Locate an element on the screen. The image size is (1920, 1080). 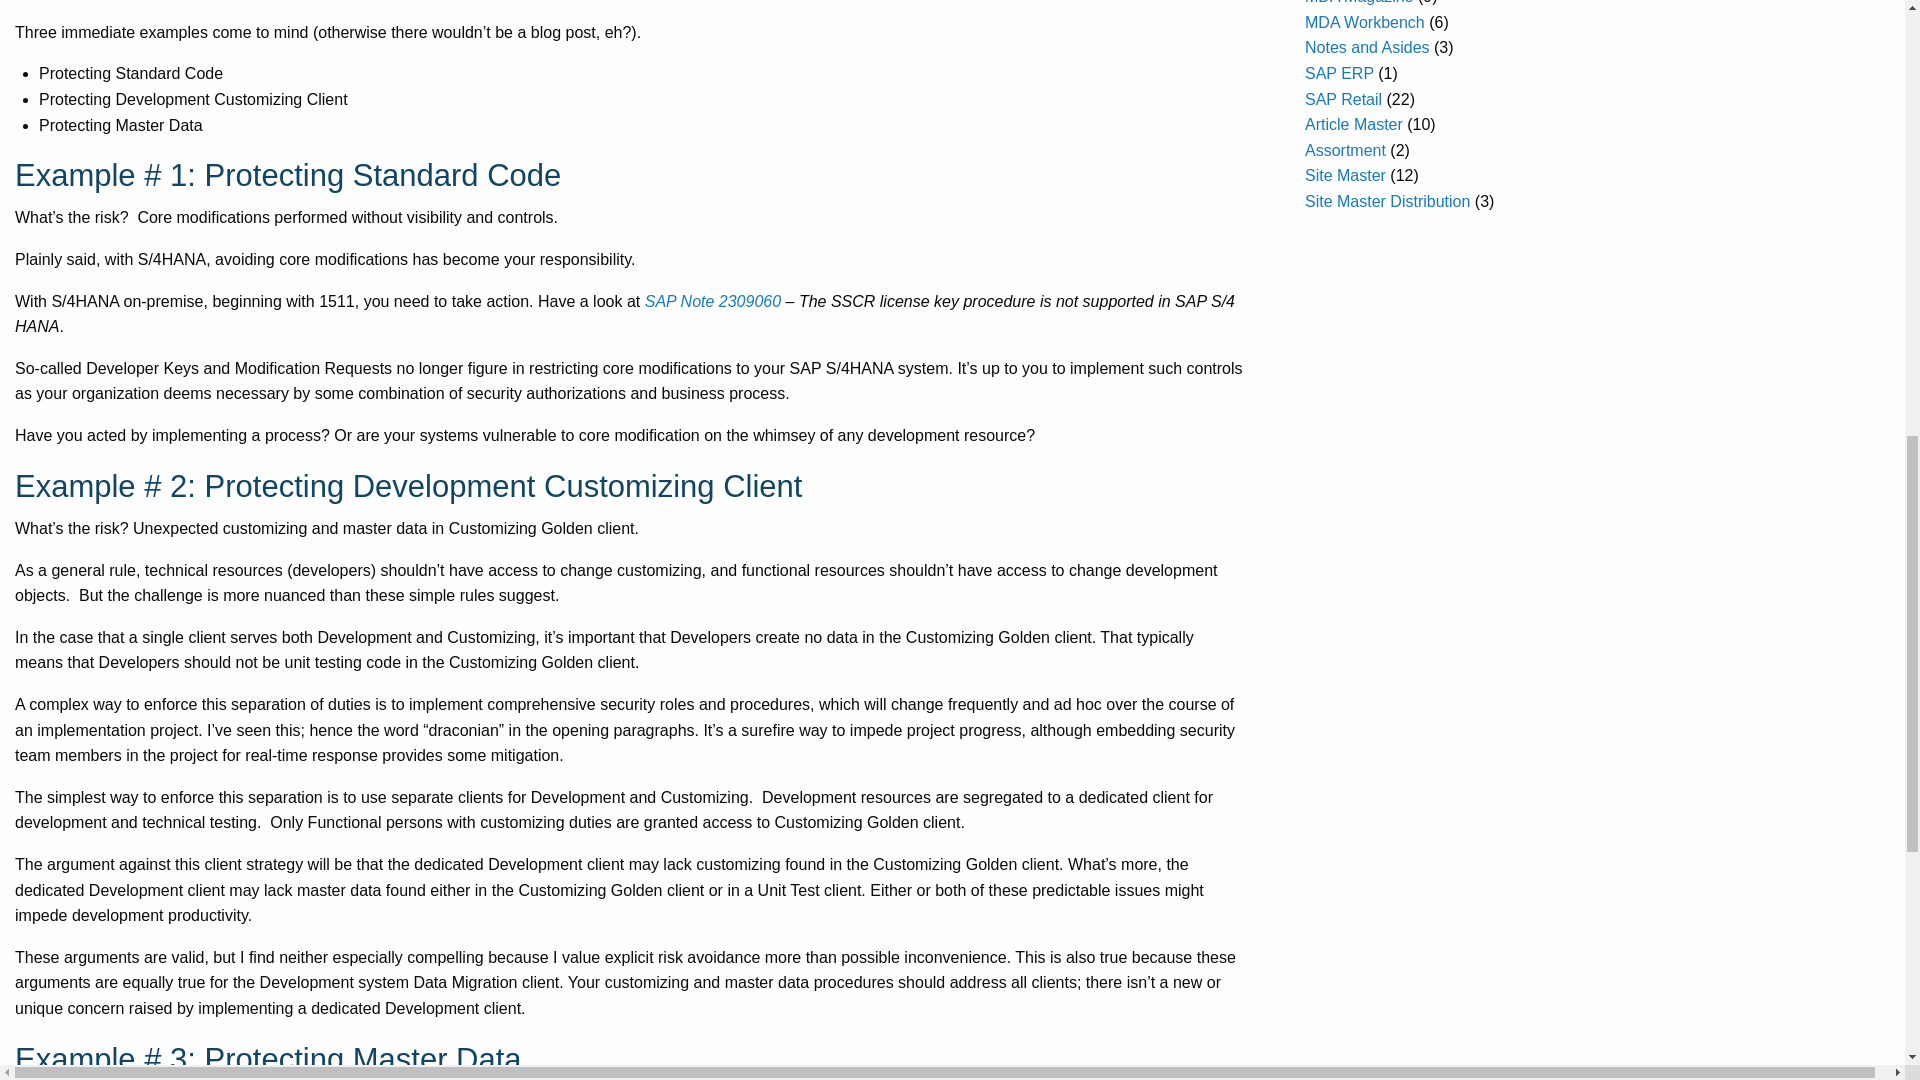
Site Master Distribution is located at coordinates (1388, 201).